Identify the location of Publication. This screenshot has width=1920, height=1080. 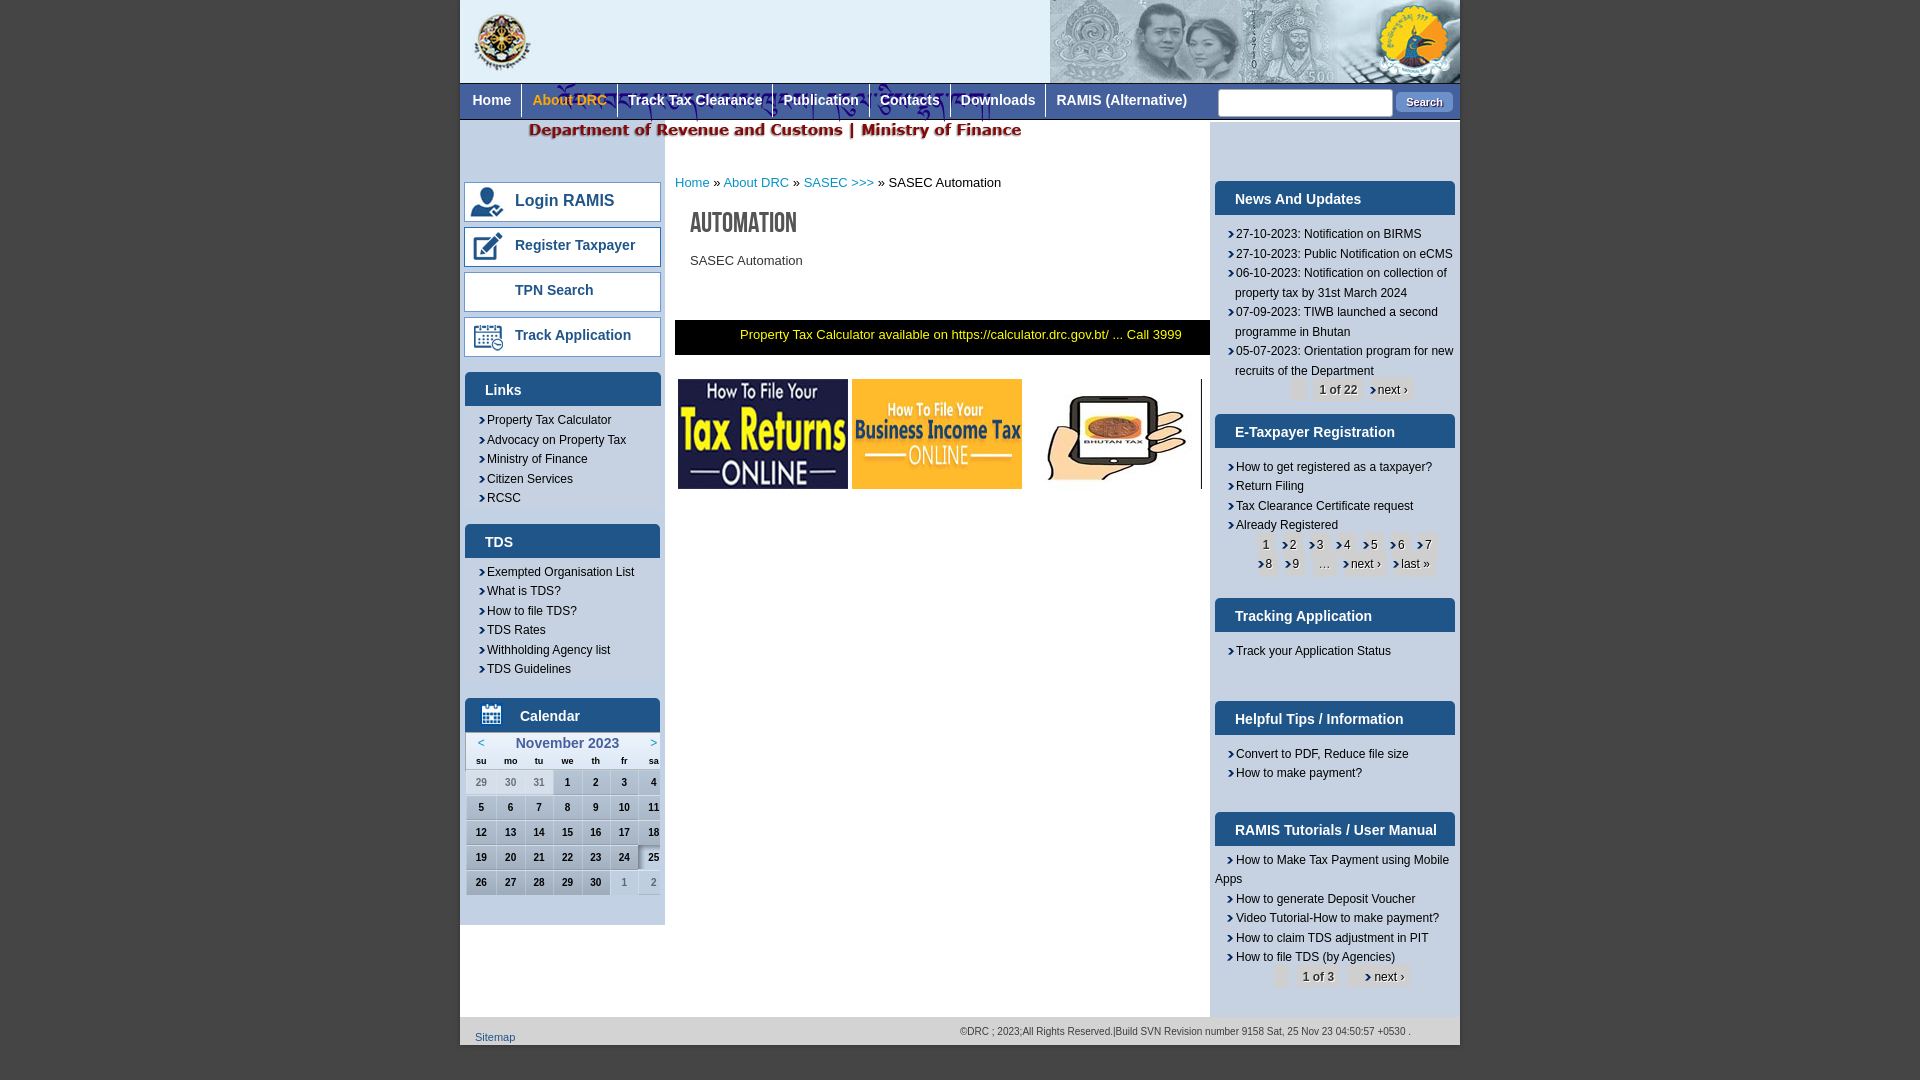
(820, 100).